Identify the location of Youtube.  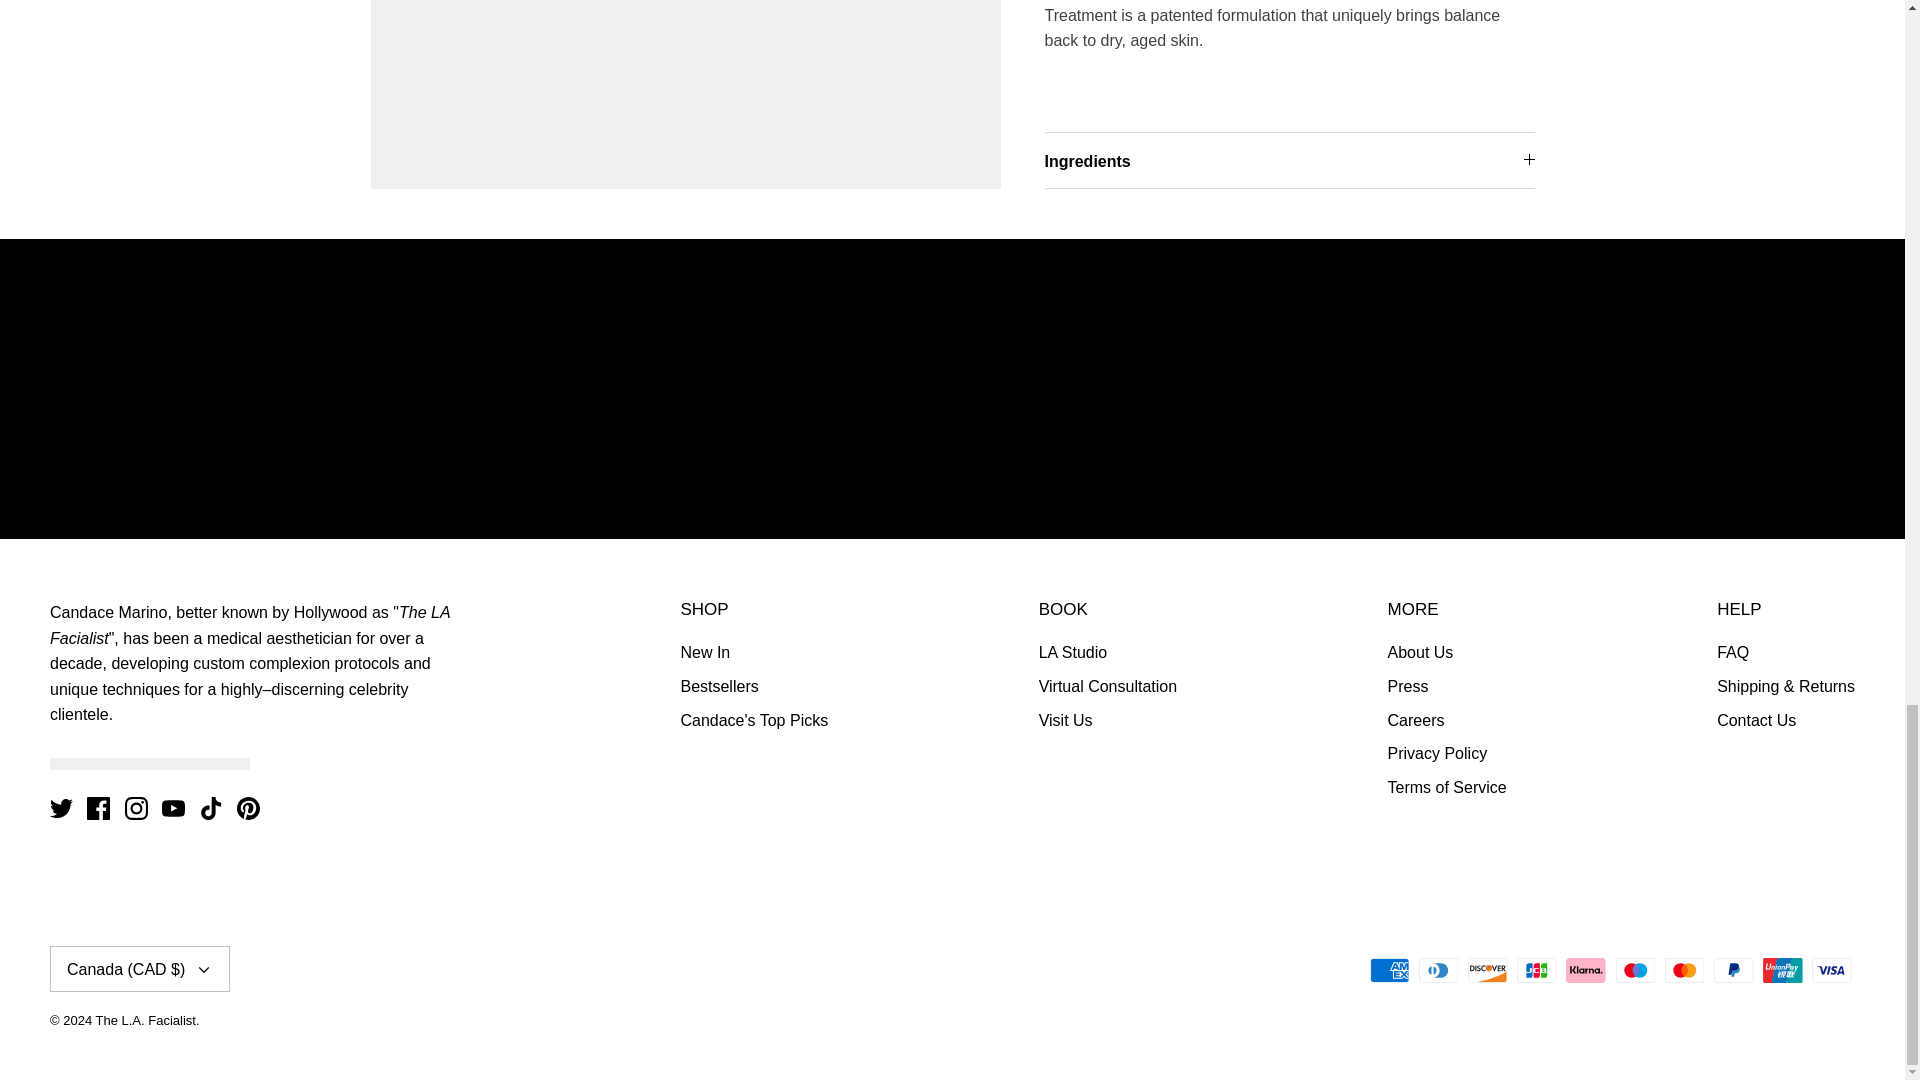
(172, 808).